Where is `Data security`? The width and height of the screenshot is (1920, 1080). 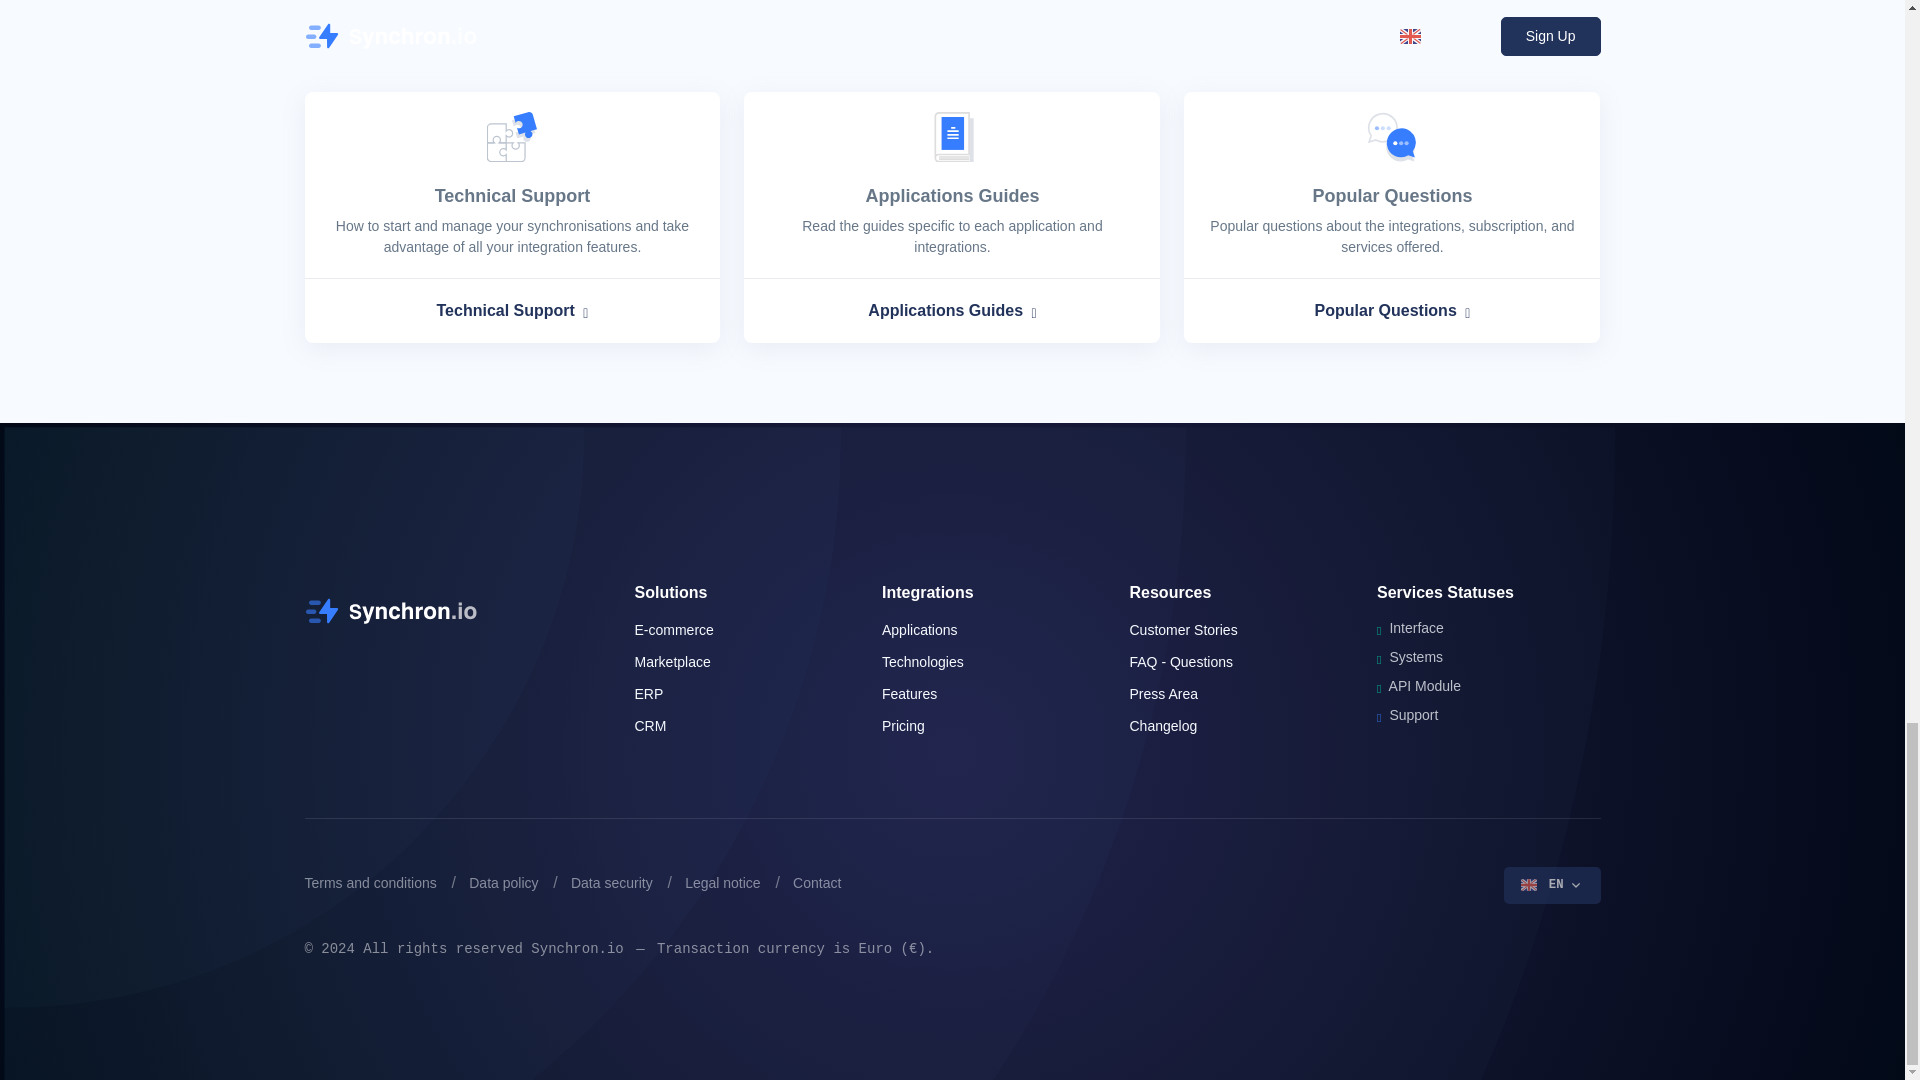
Data security is located at coordinates (611, 882).